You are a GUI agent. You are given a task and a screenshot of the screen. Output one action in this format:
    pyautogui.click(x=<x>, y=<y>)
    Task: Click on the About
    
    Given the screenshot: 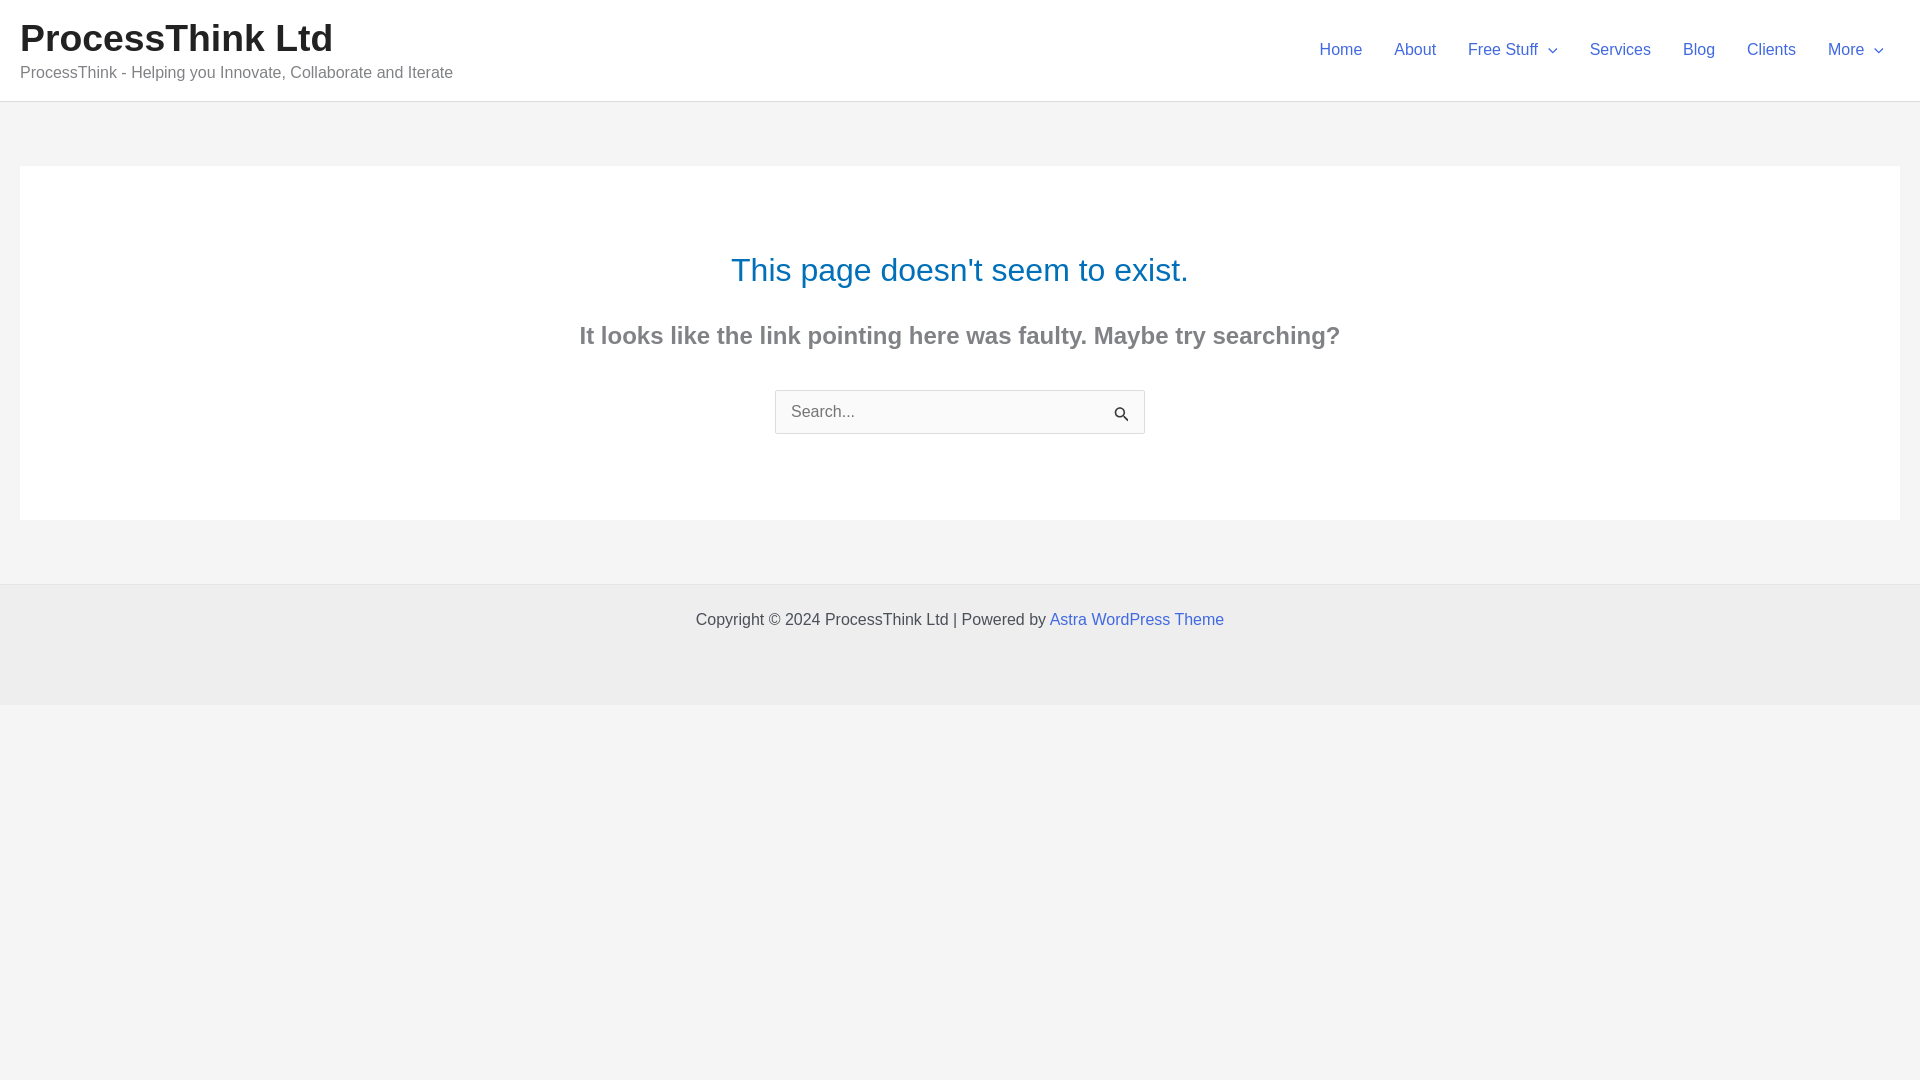 What is the action you would take?
    pyautogui.click(x=1414, y=50)
    